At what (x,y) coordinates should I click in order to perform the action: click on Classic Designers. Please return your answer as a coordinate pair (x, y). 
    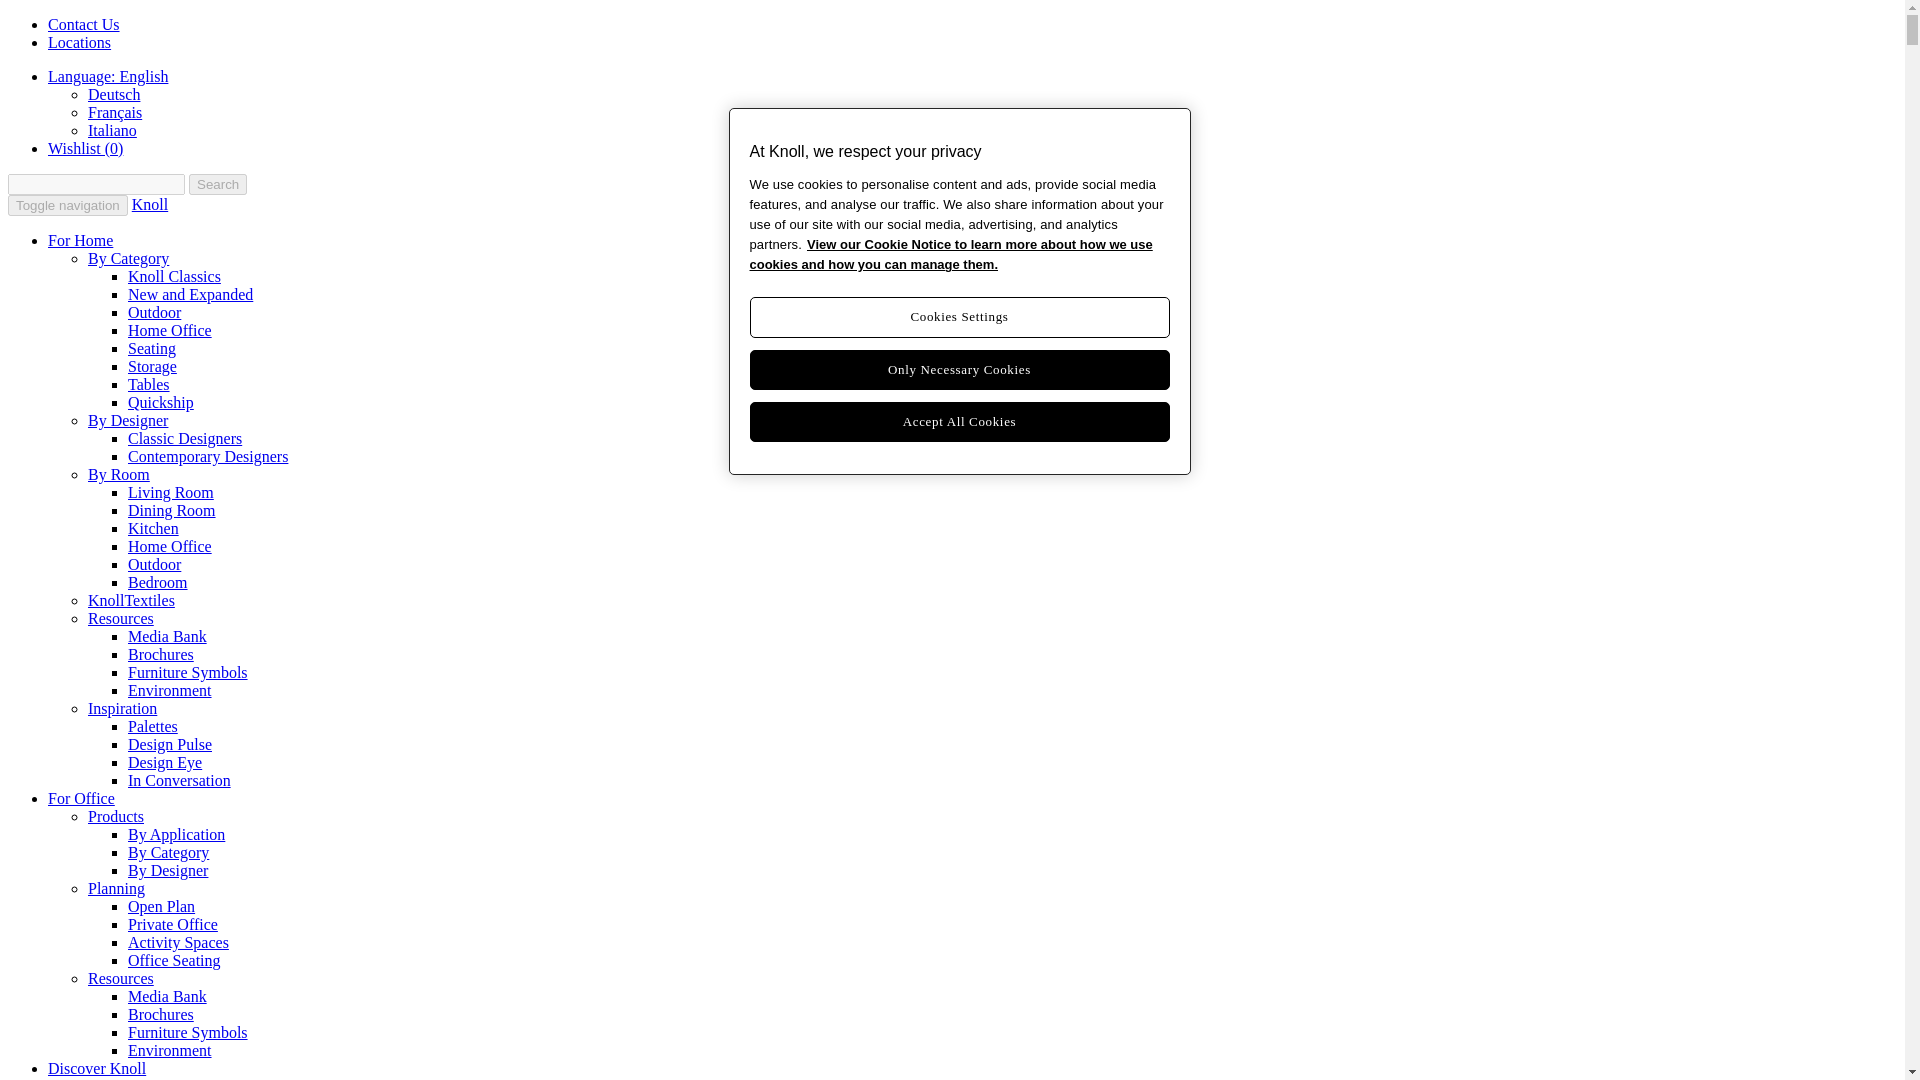
    Looking at the image, I should click on (184, 438).